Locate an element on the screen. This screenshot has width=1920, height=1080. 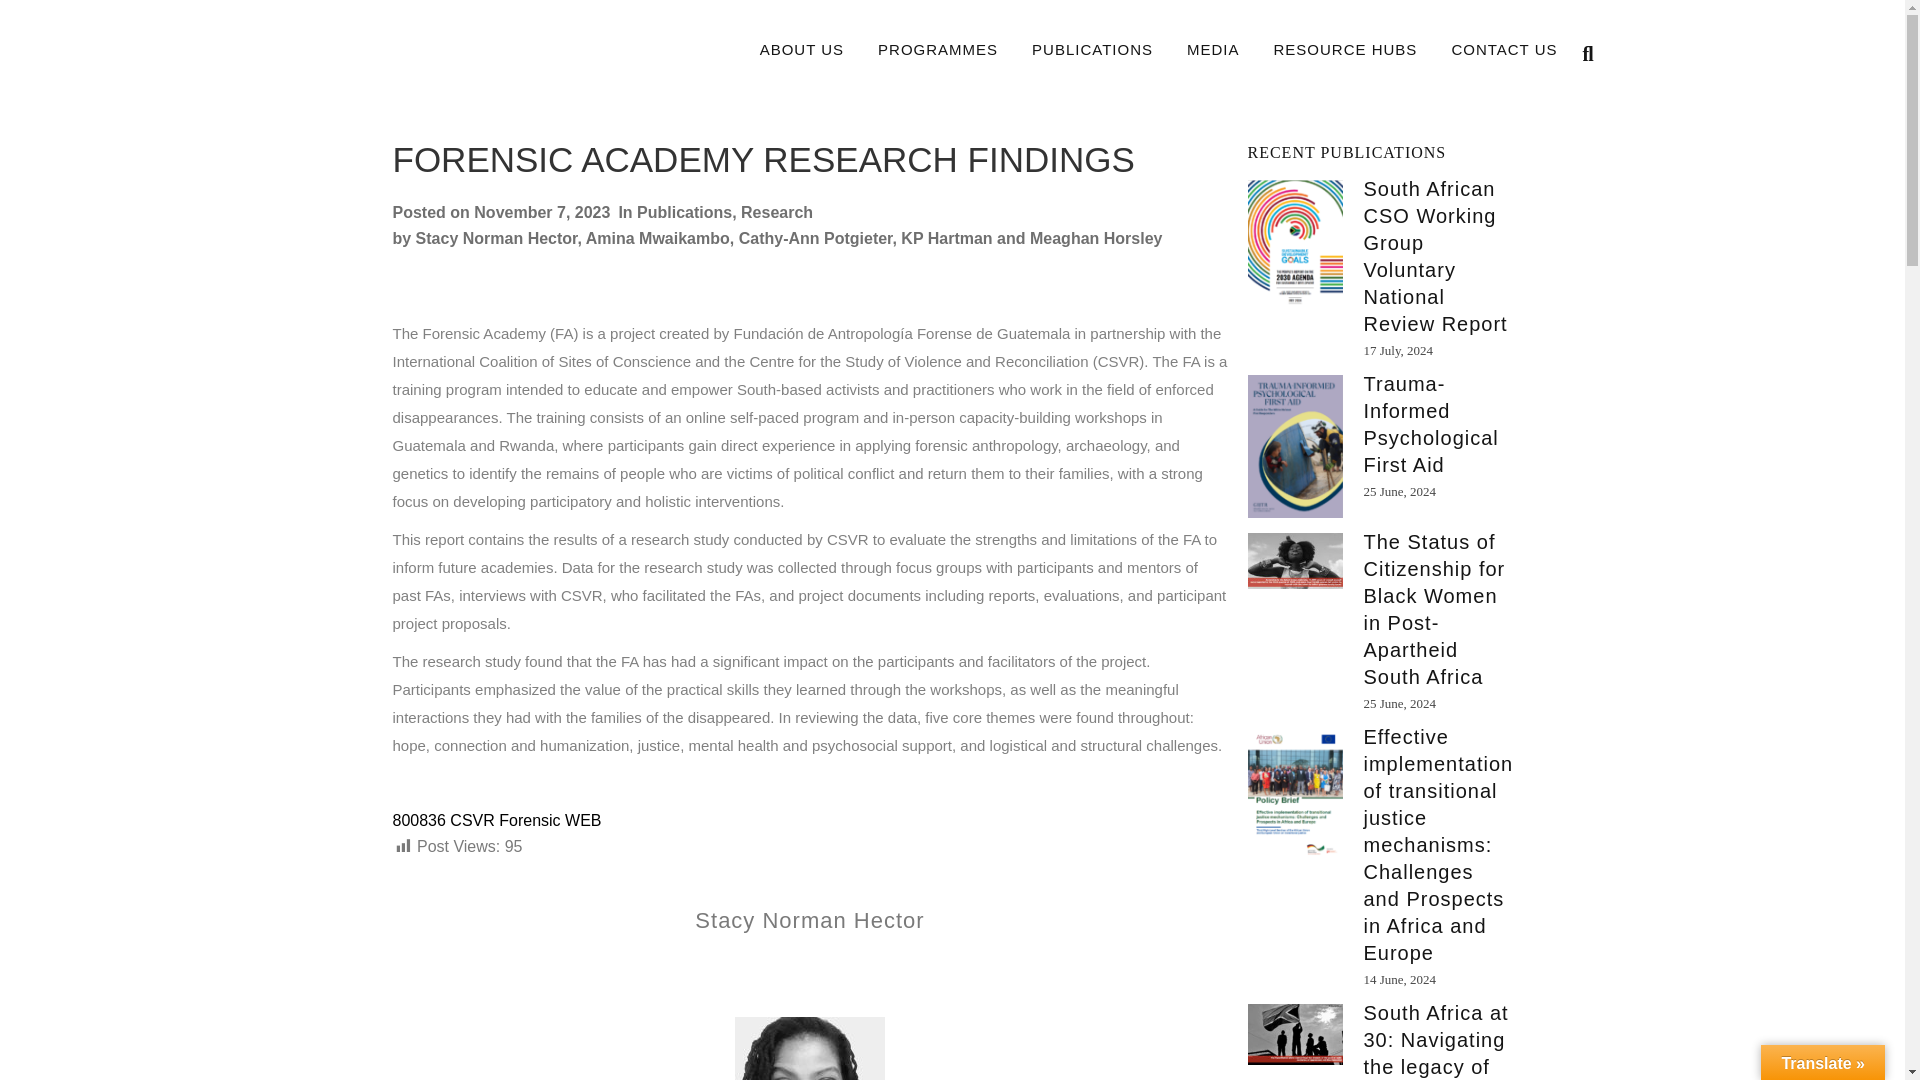
RESOURCE HUBS is located at coordinates (1346, 50).